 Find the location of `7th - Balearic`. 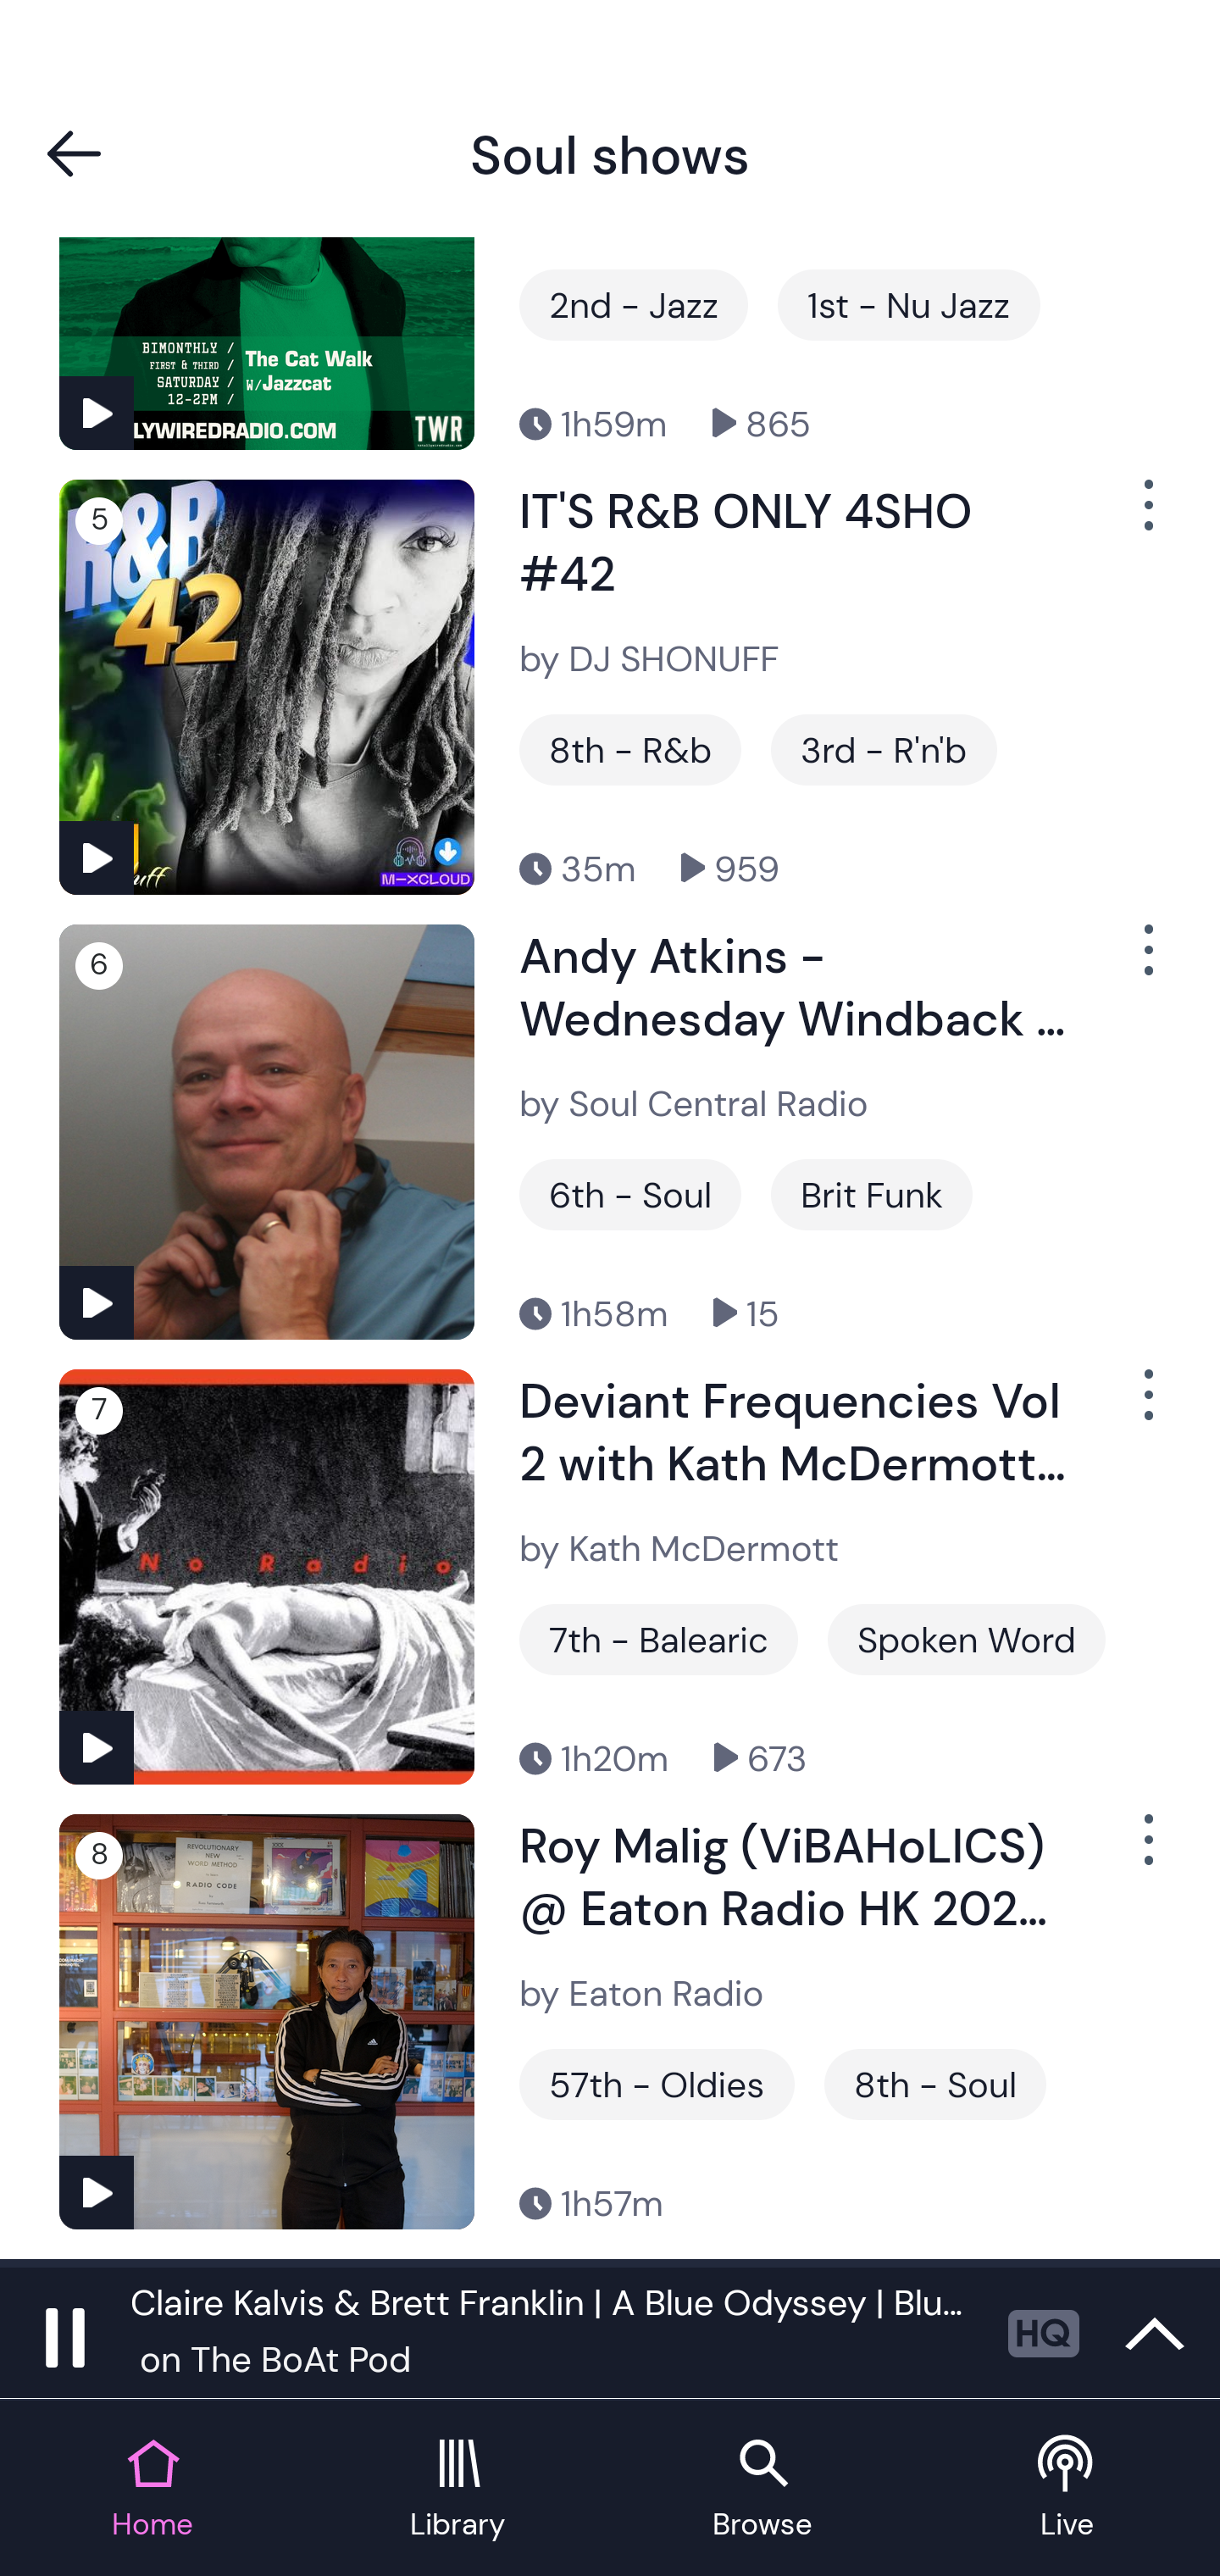

7th - Balearic is located at coordinates (658, 1639).